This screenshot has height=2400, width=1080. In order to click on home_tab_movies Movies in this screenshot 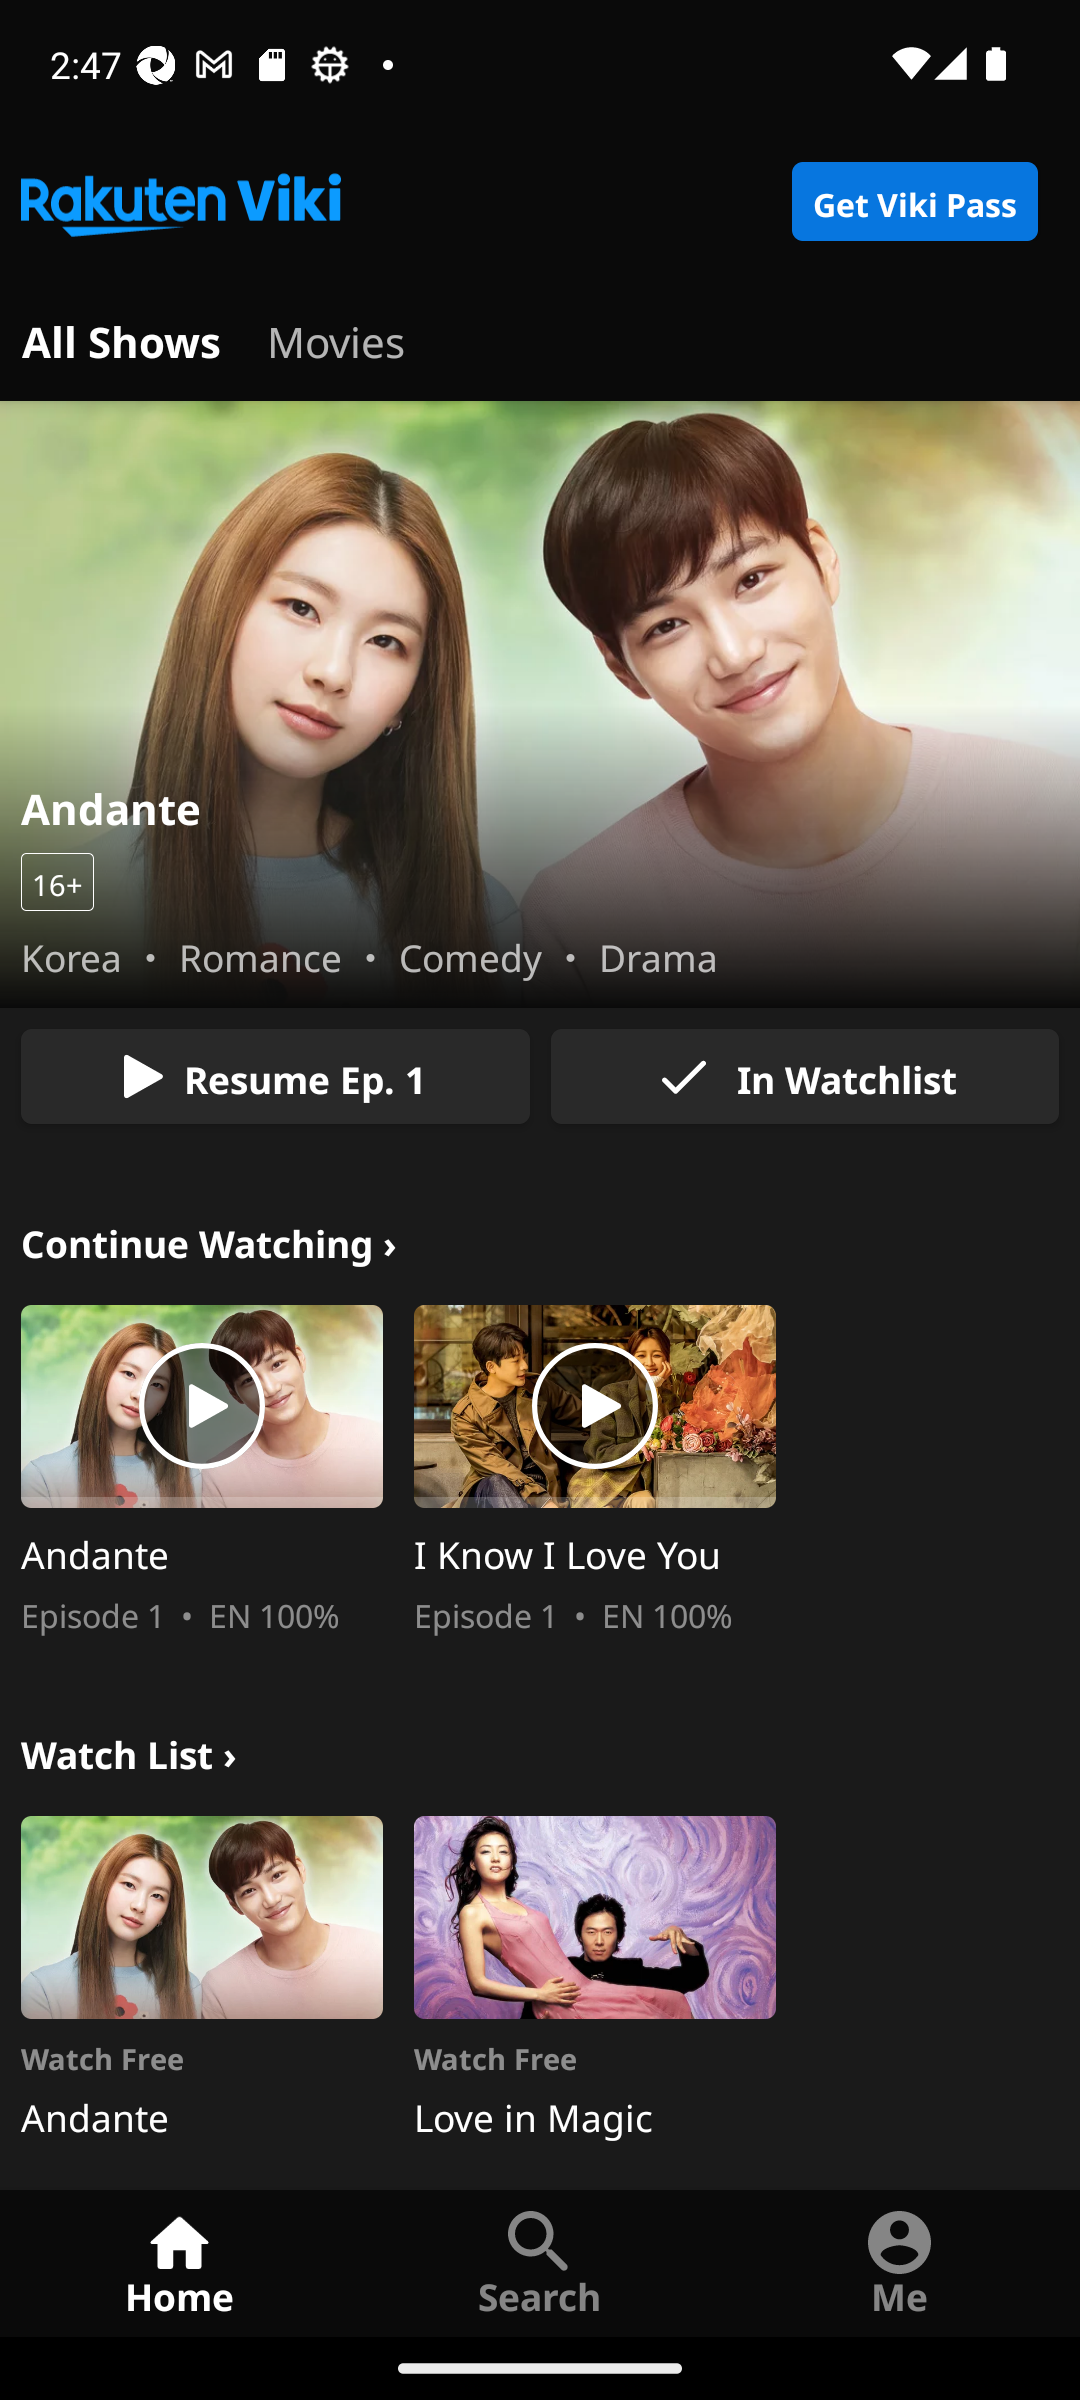, I will do `click(336, 338)`.